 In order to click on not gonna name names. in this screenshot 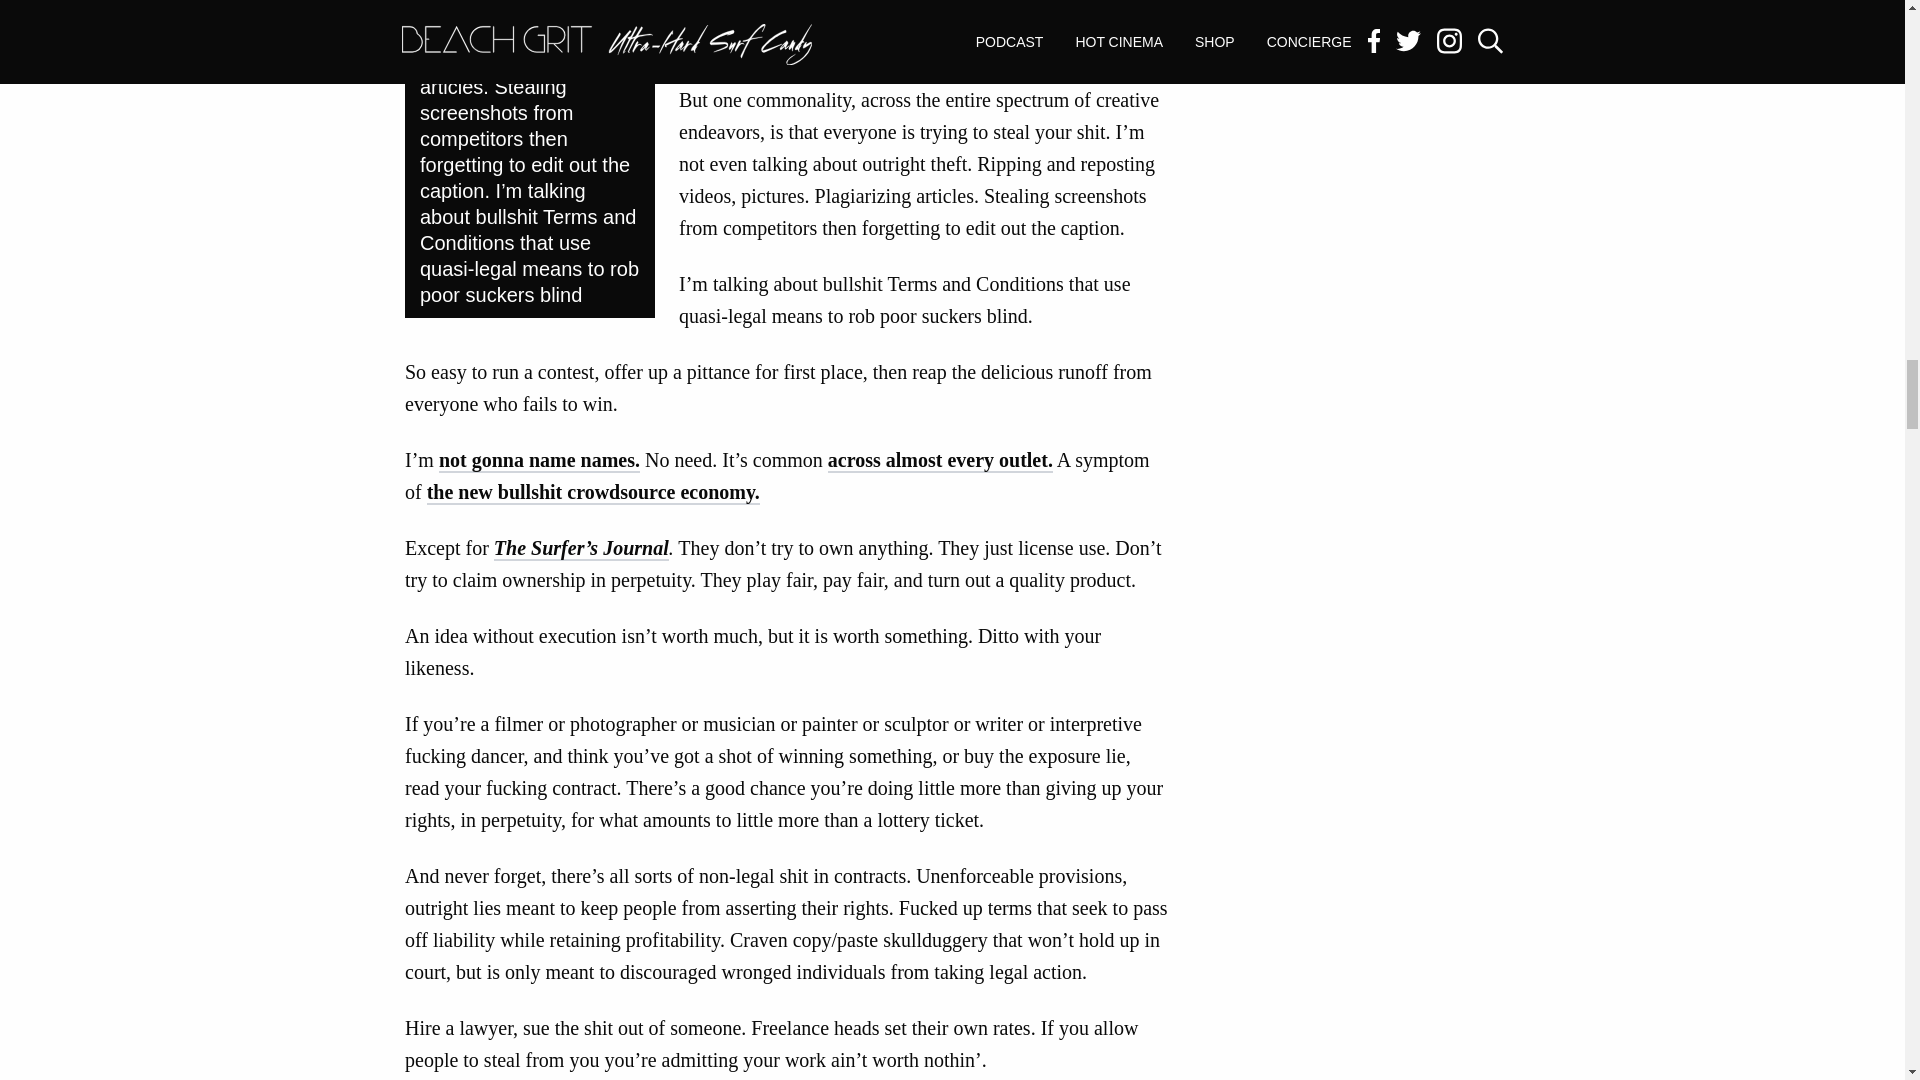, I will do `click(539, 461)`.